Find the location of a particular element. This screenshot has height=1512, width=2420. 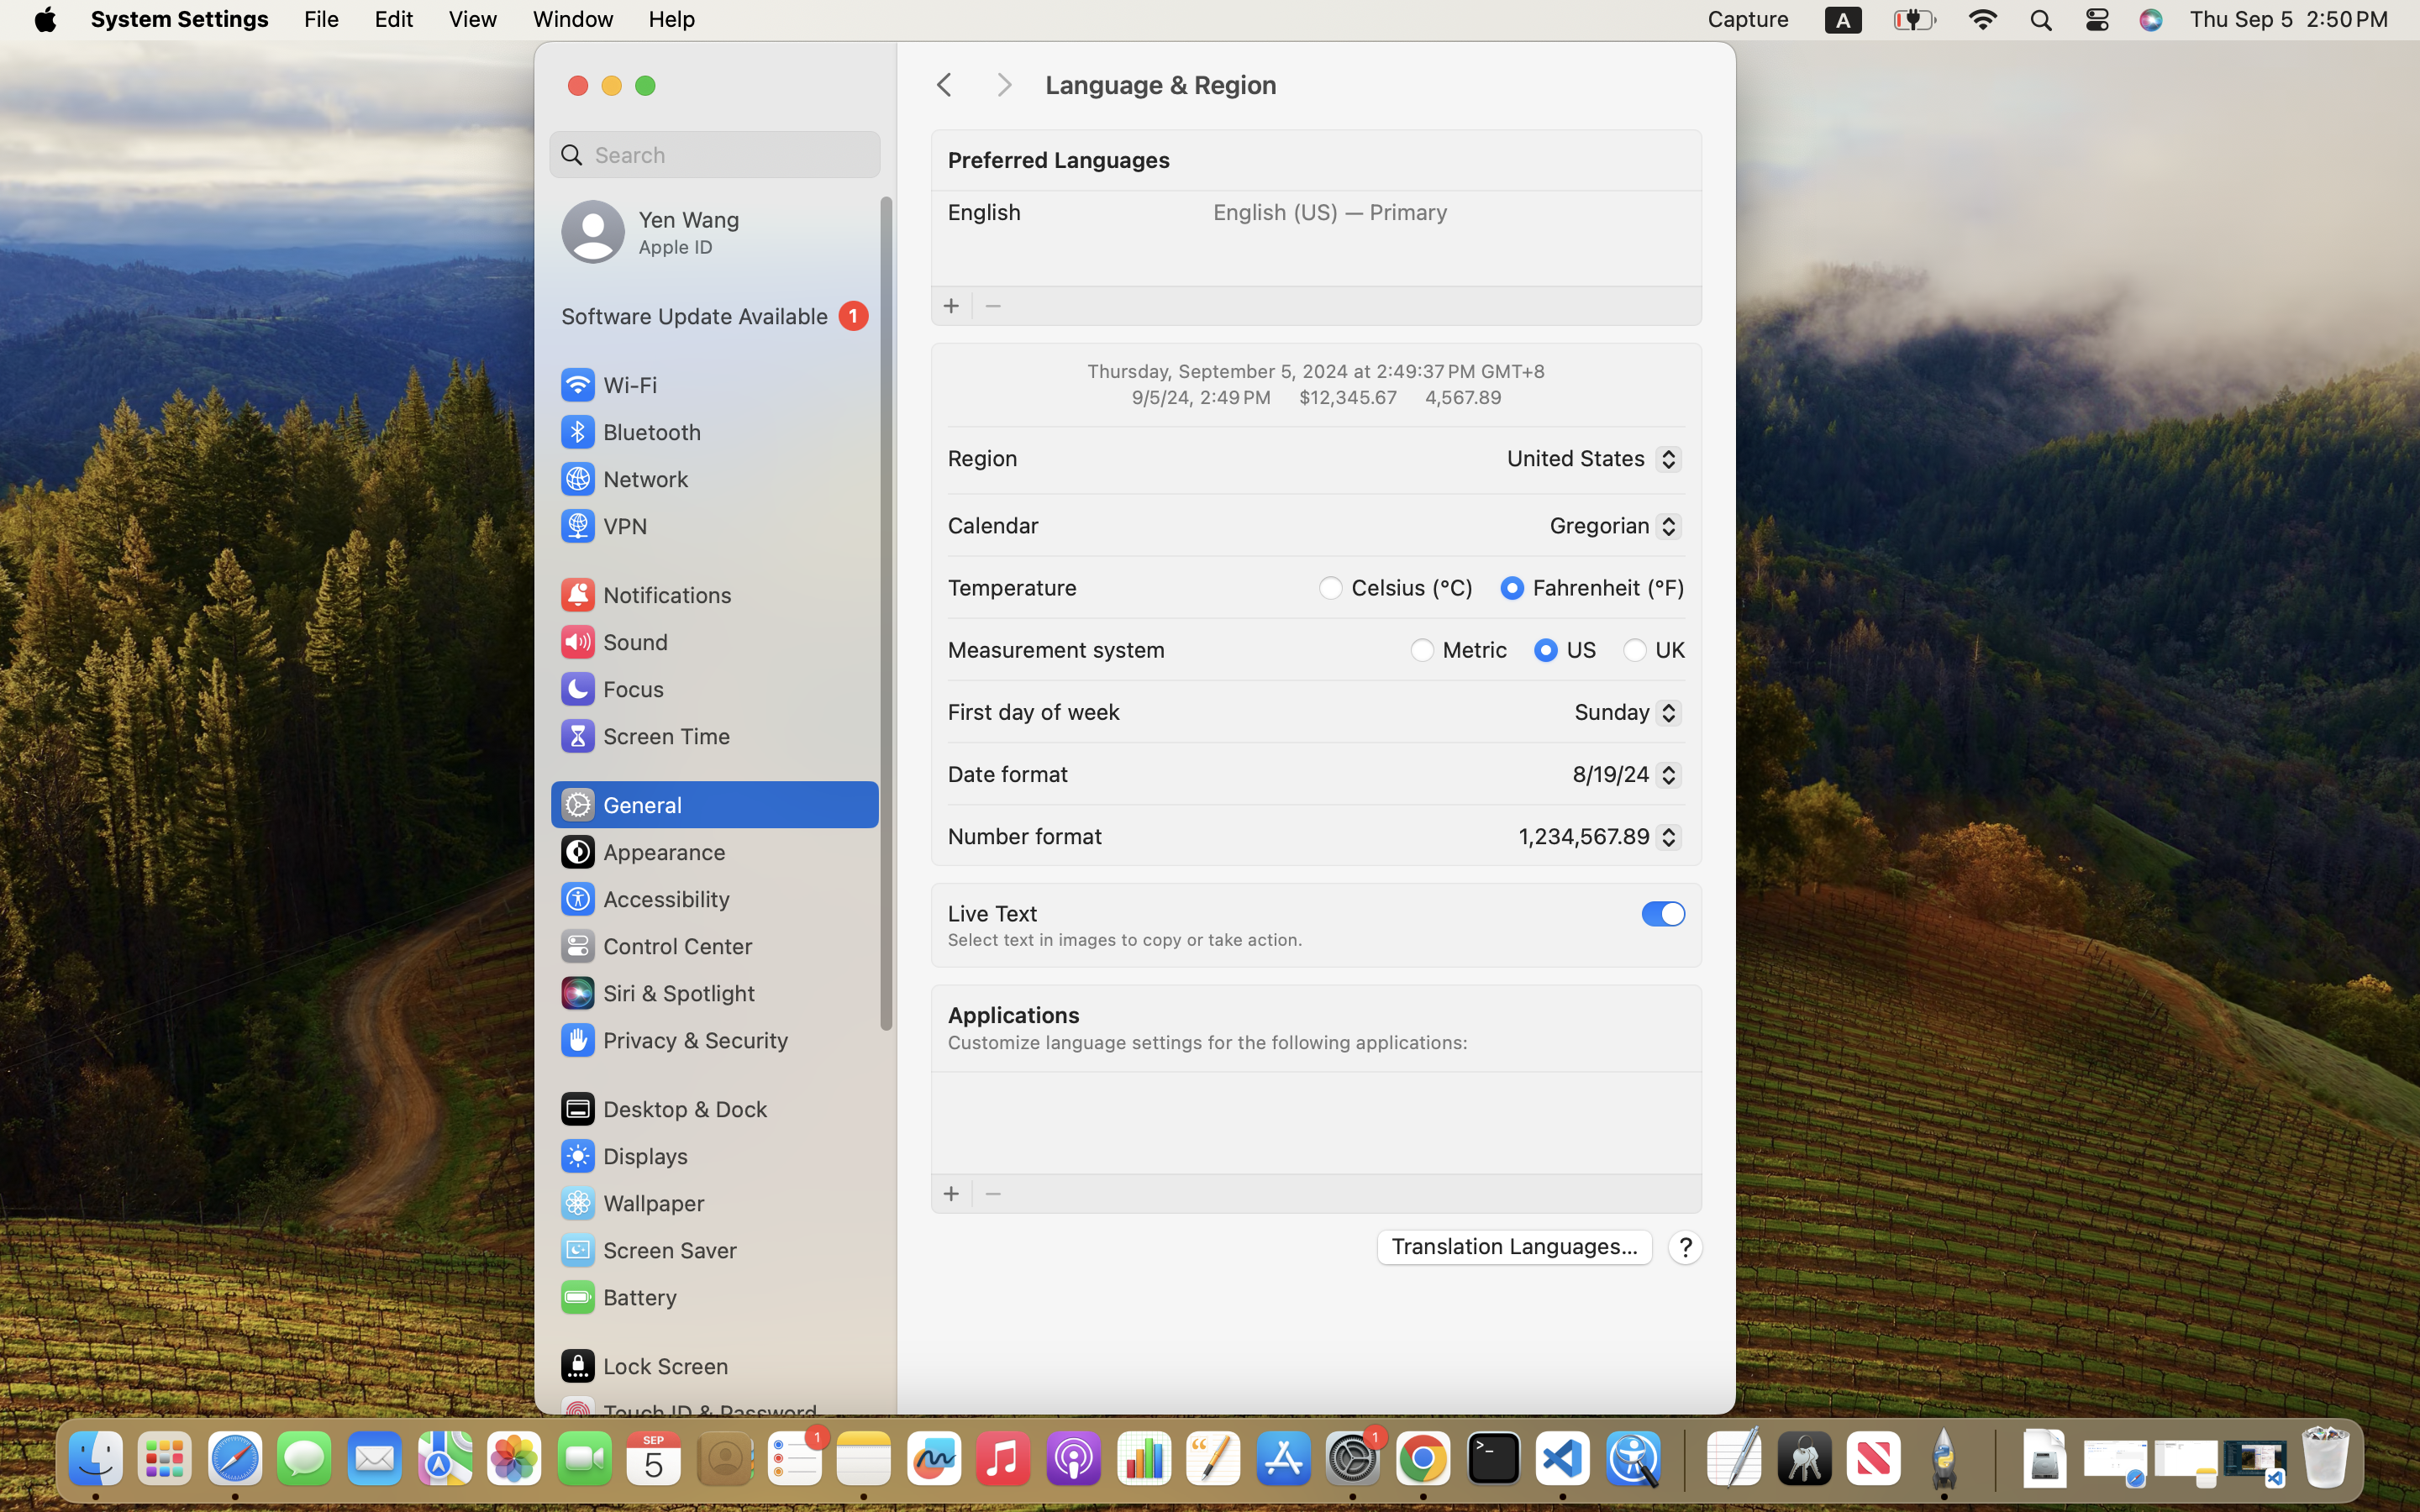

Select text in images to copy or take action. is located at coordinates (1126, 940).